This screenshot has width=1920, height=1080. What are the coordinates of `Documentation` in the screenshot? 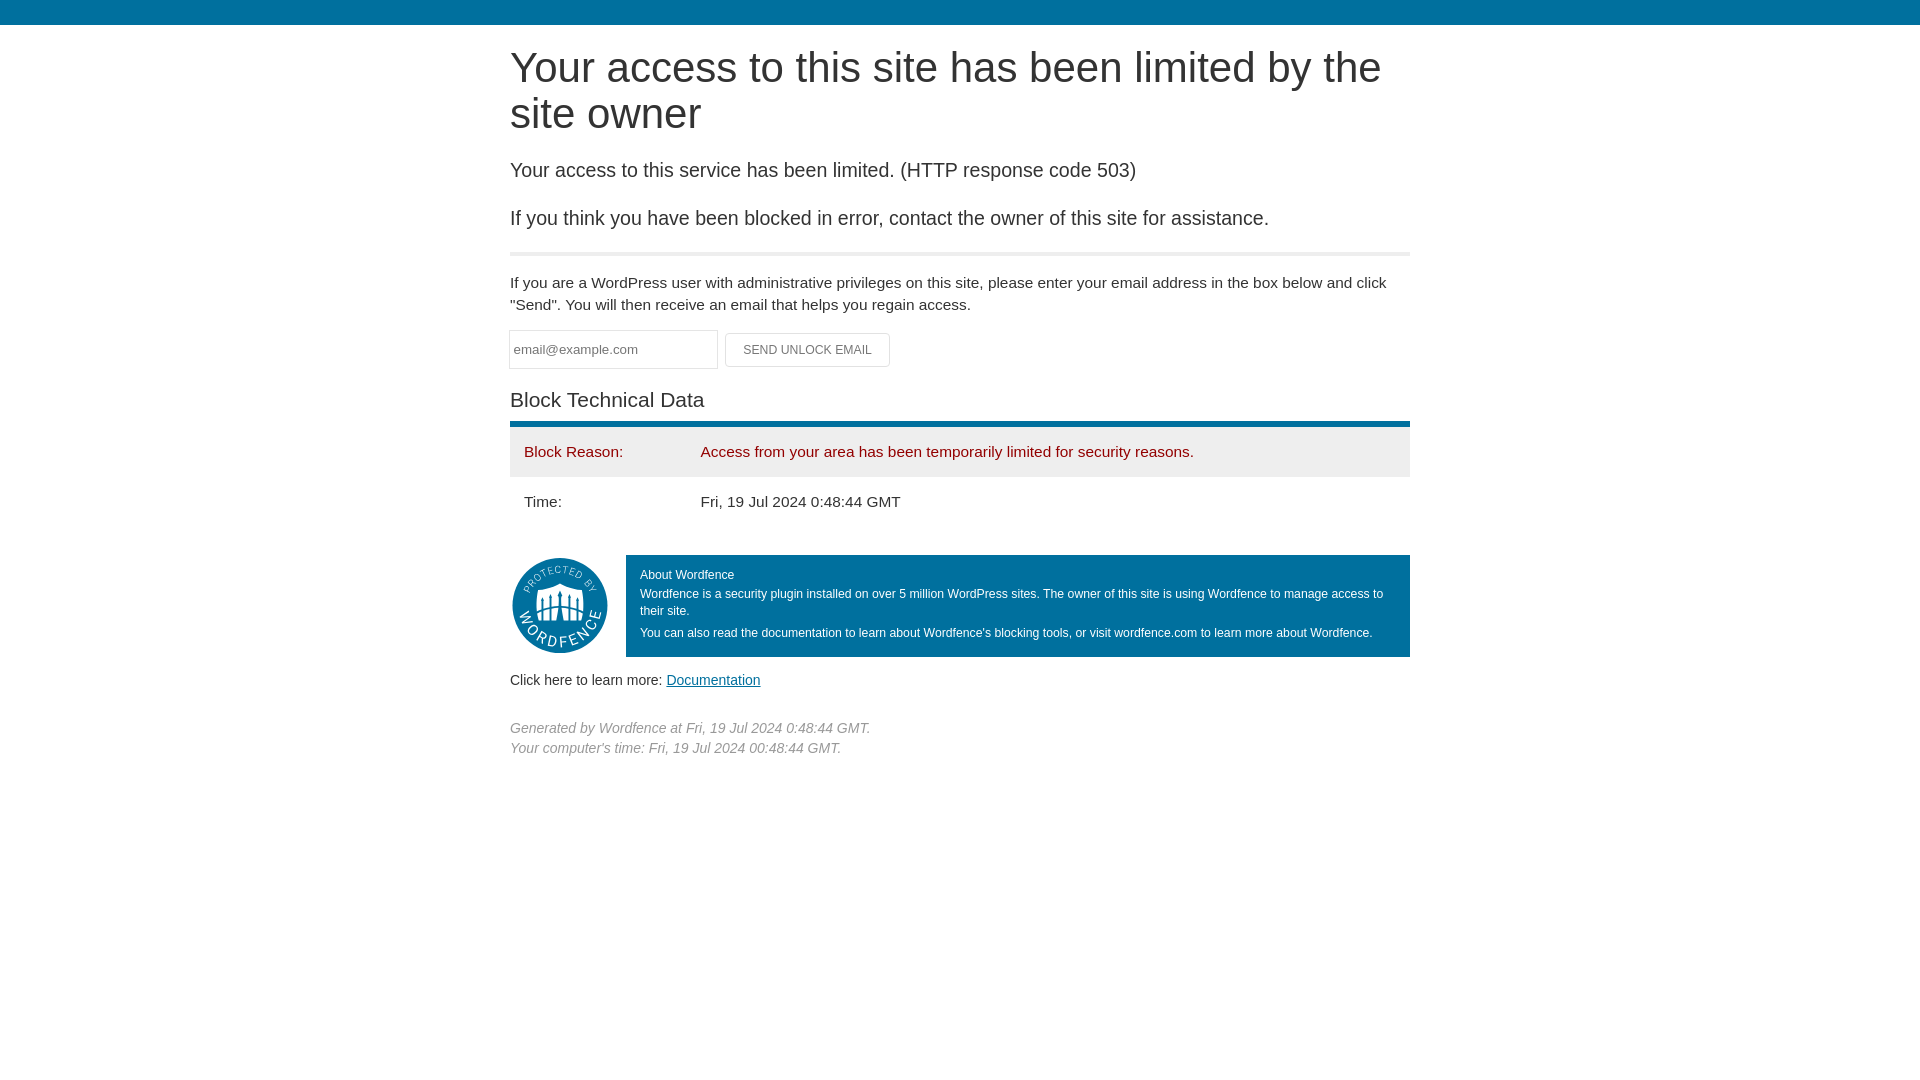 It's located at (713, 679).